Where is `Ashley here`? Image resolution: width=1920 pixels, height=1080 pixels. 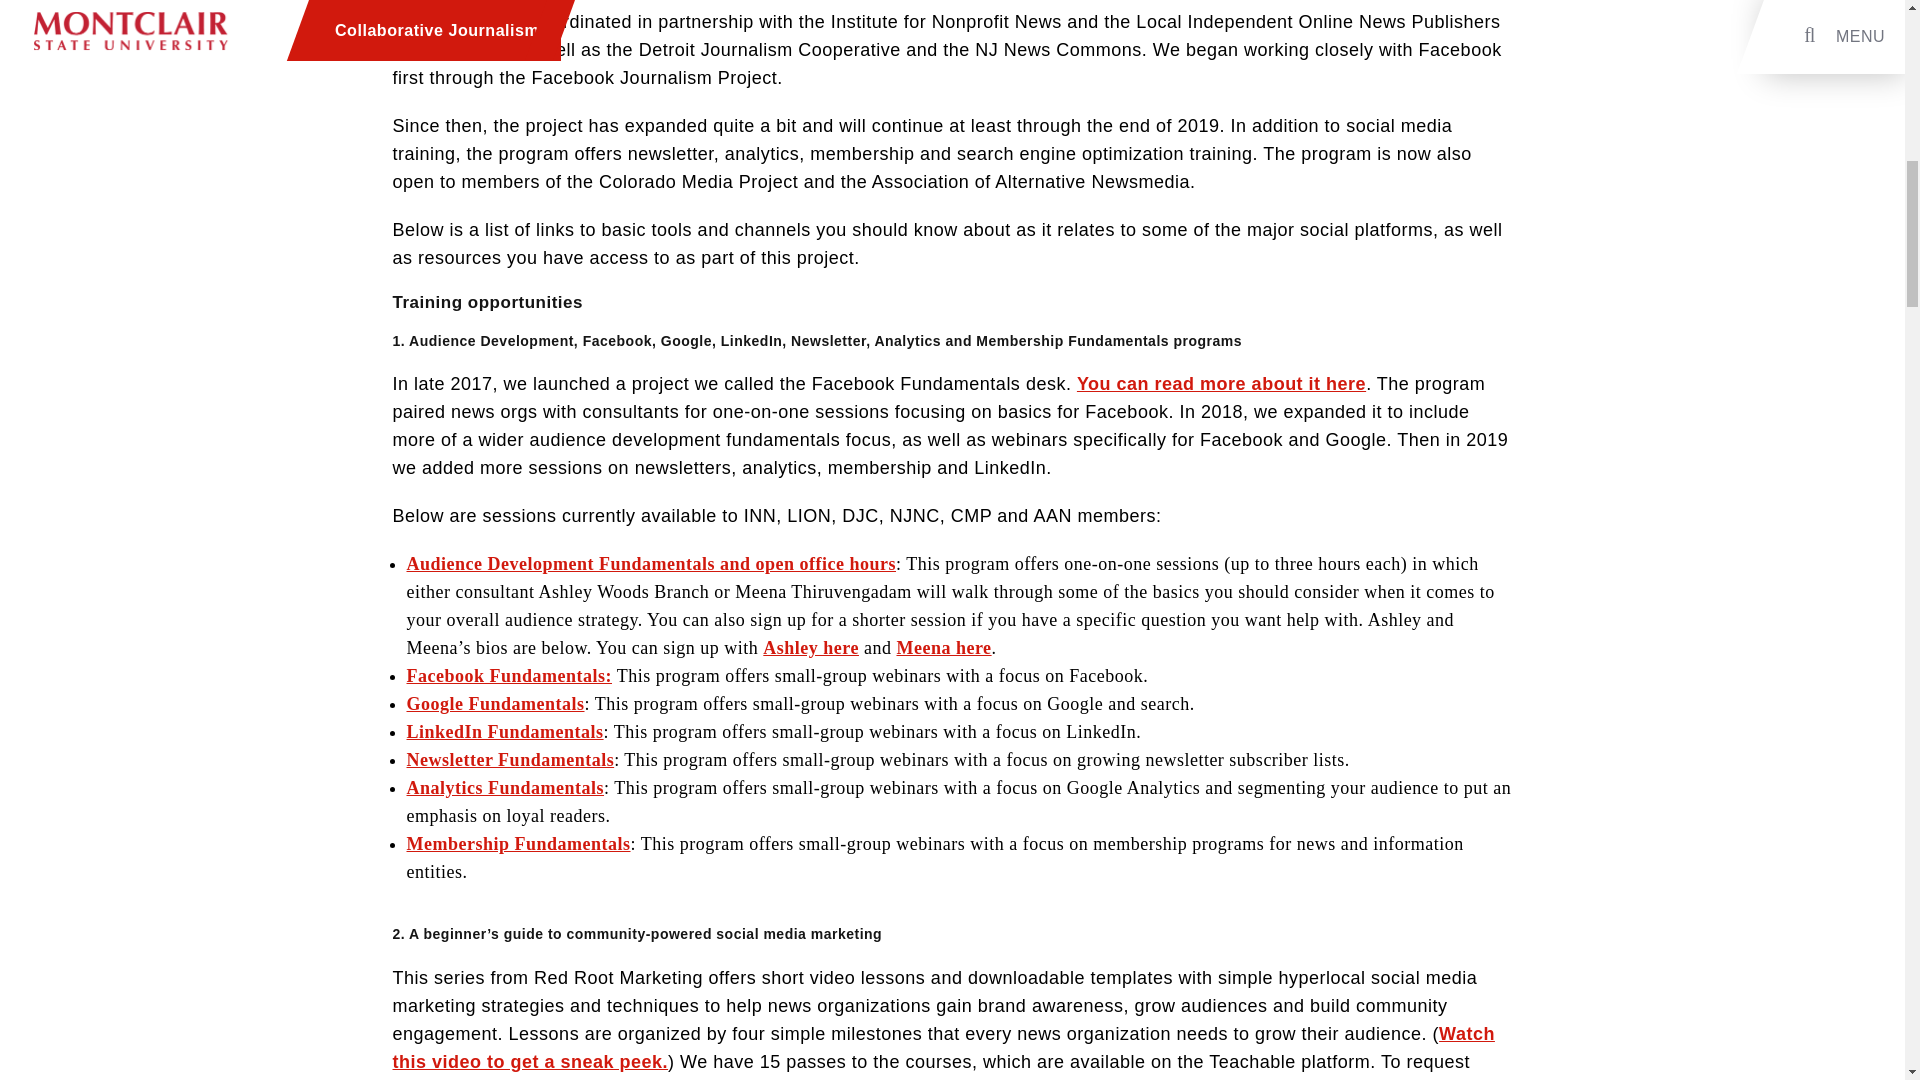
Ashley here is located at coordinates (810, 648).